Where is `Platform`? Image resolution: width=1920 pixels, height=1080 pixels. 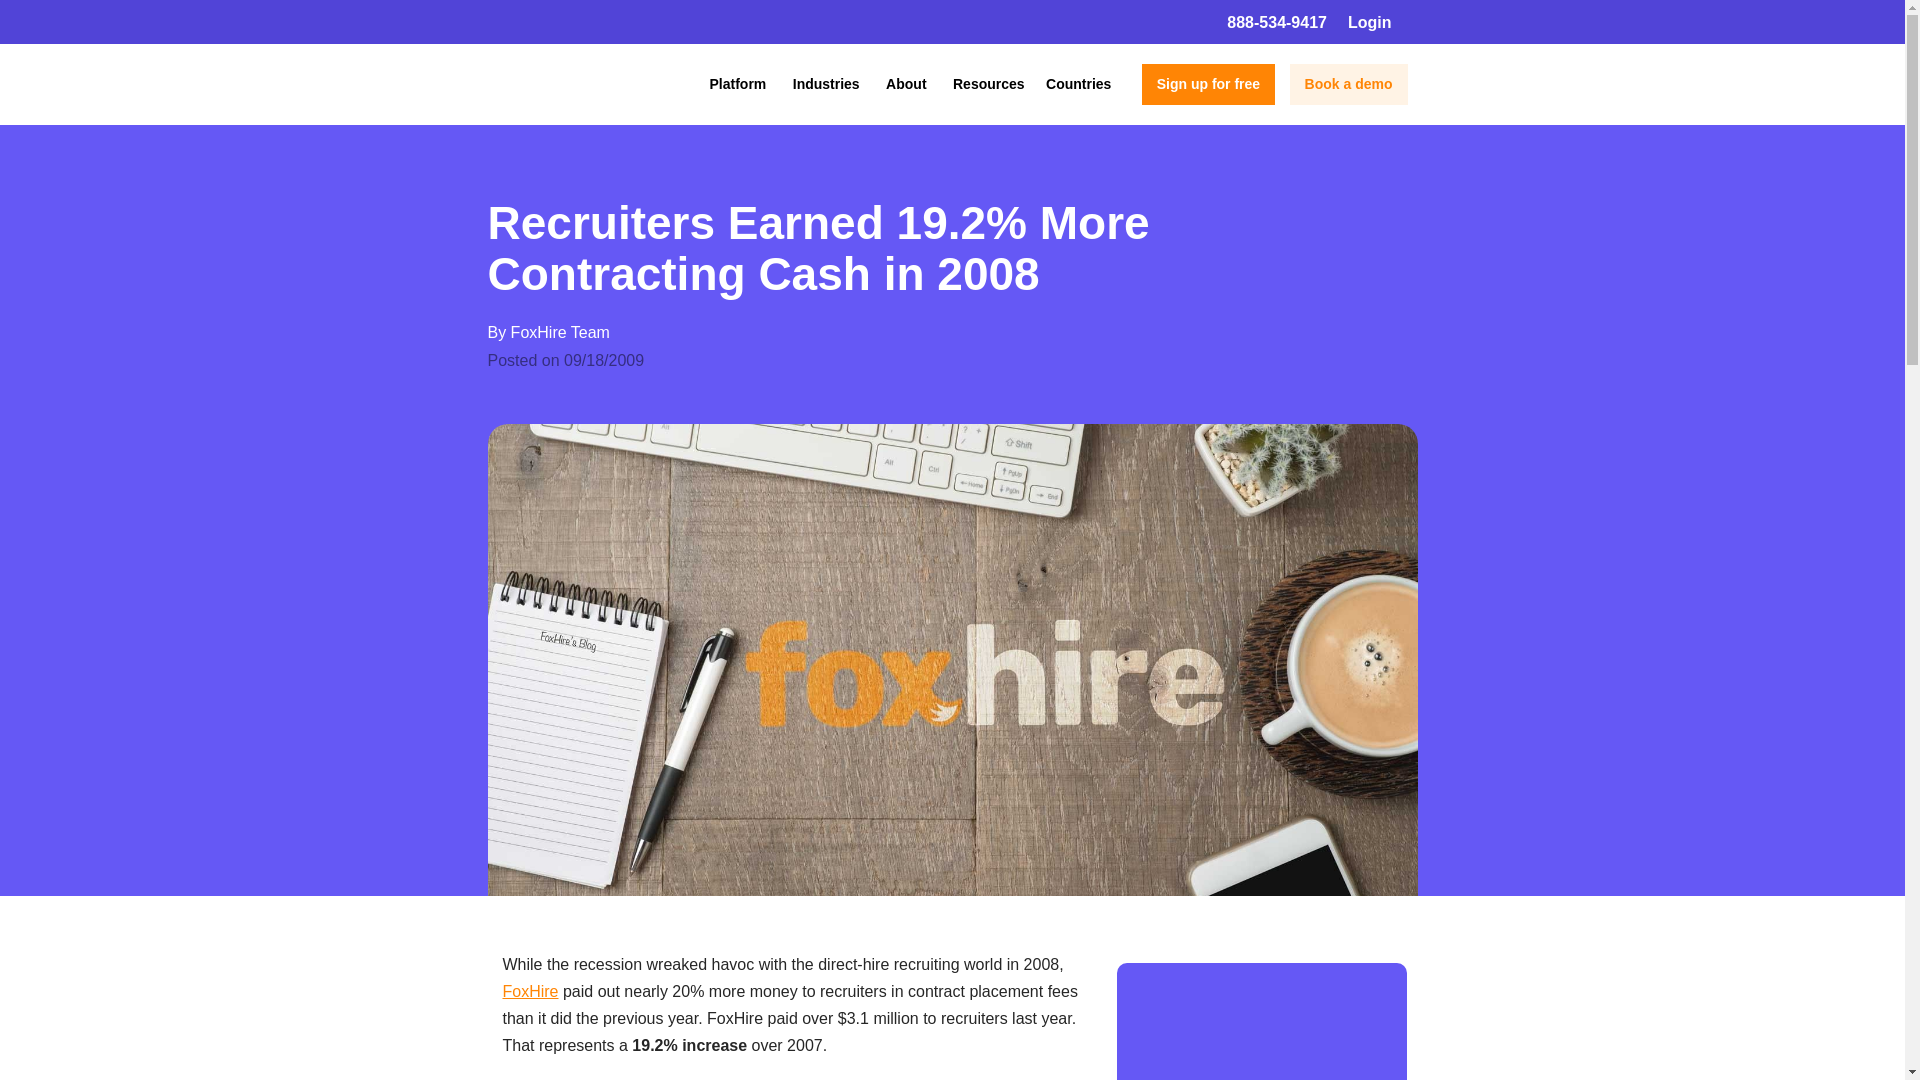
Platform is located at coordinates (738, 84).